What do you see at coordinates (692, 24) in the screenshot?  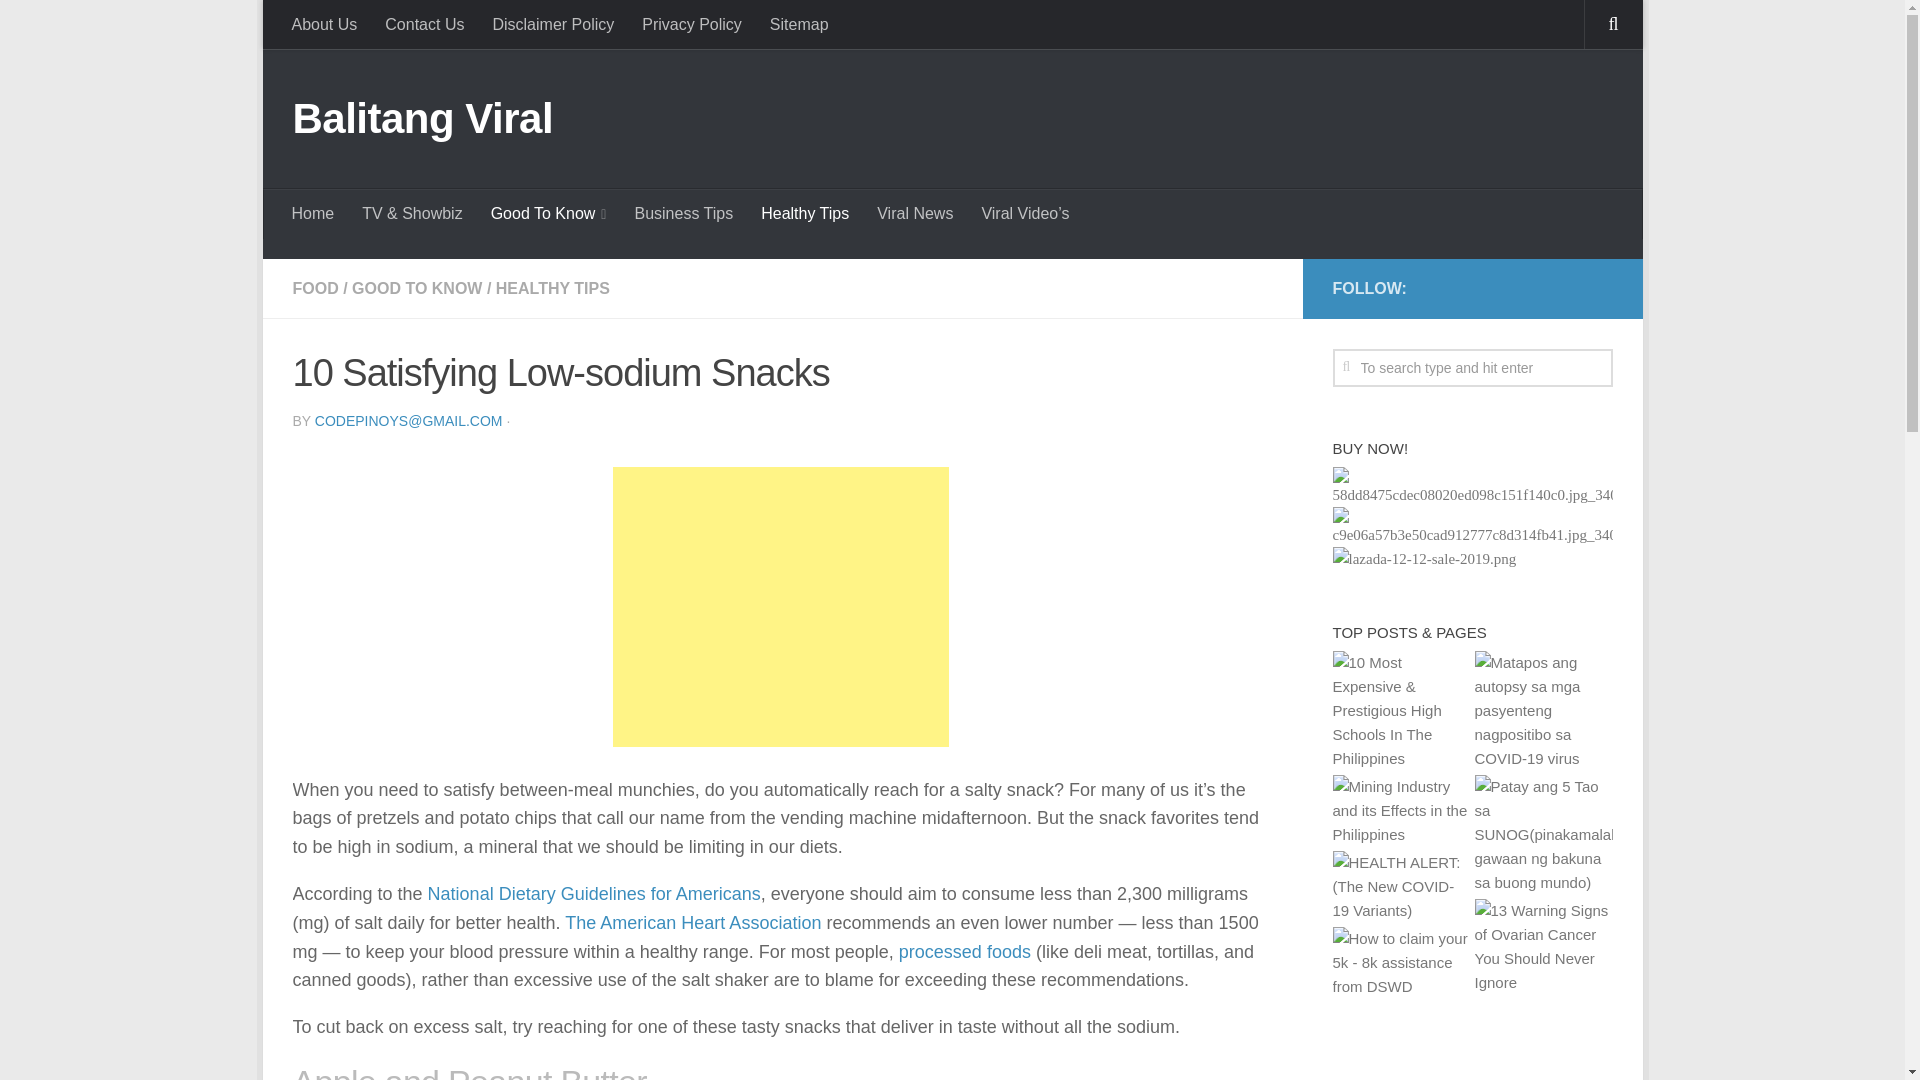 I see `Privacy Policy` at bounding box center [692, 24].